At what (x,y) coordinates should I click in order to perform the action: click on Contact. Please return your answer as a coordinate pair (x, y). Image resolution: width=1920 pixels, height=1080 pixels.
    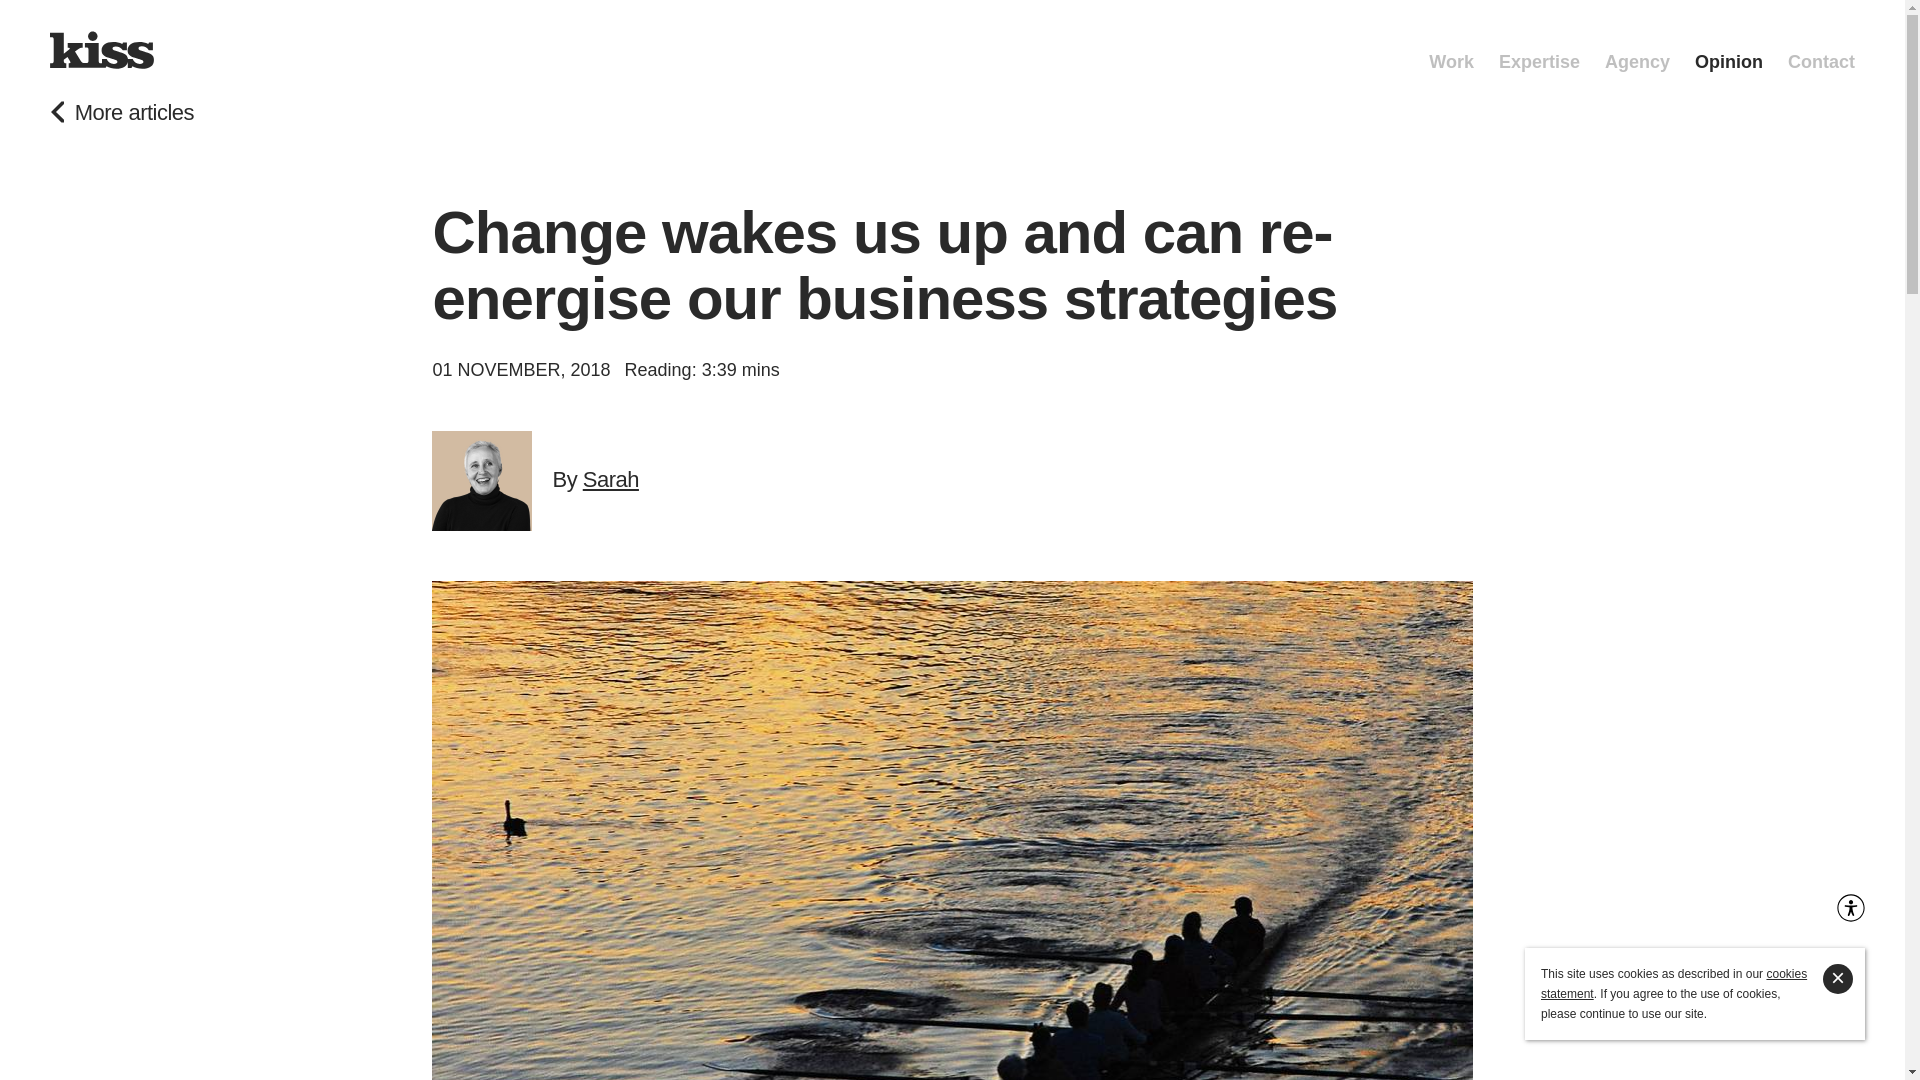
    Looking at the image, I should click on (1820, 50).